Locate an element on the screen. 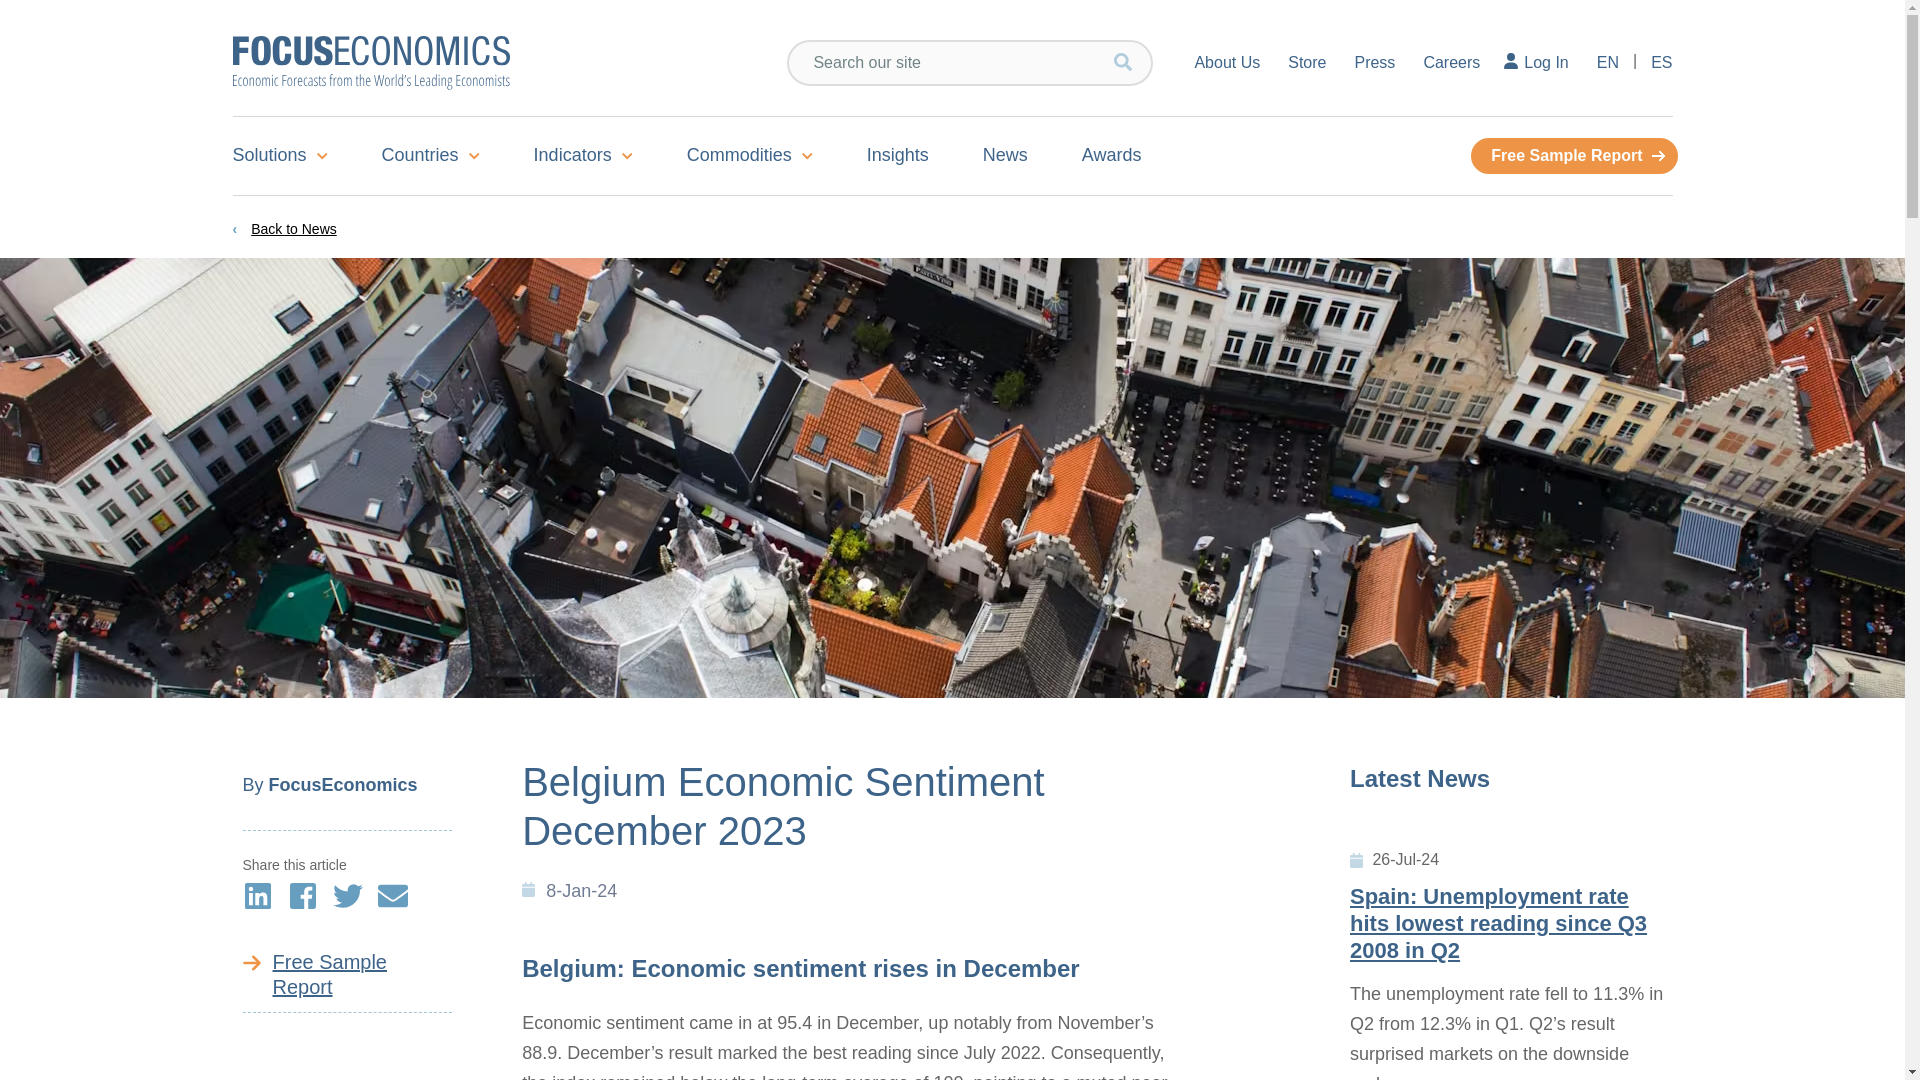  Log In is located at coordinates (1538, 62).